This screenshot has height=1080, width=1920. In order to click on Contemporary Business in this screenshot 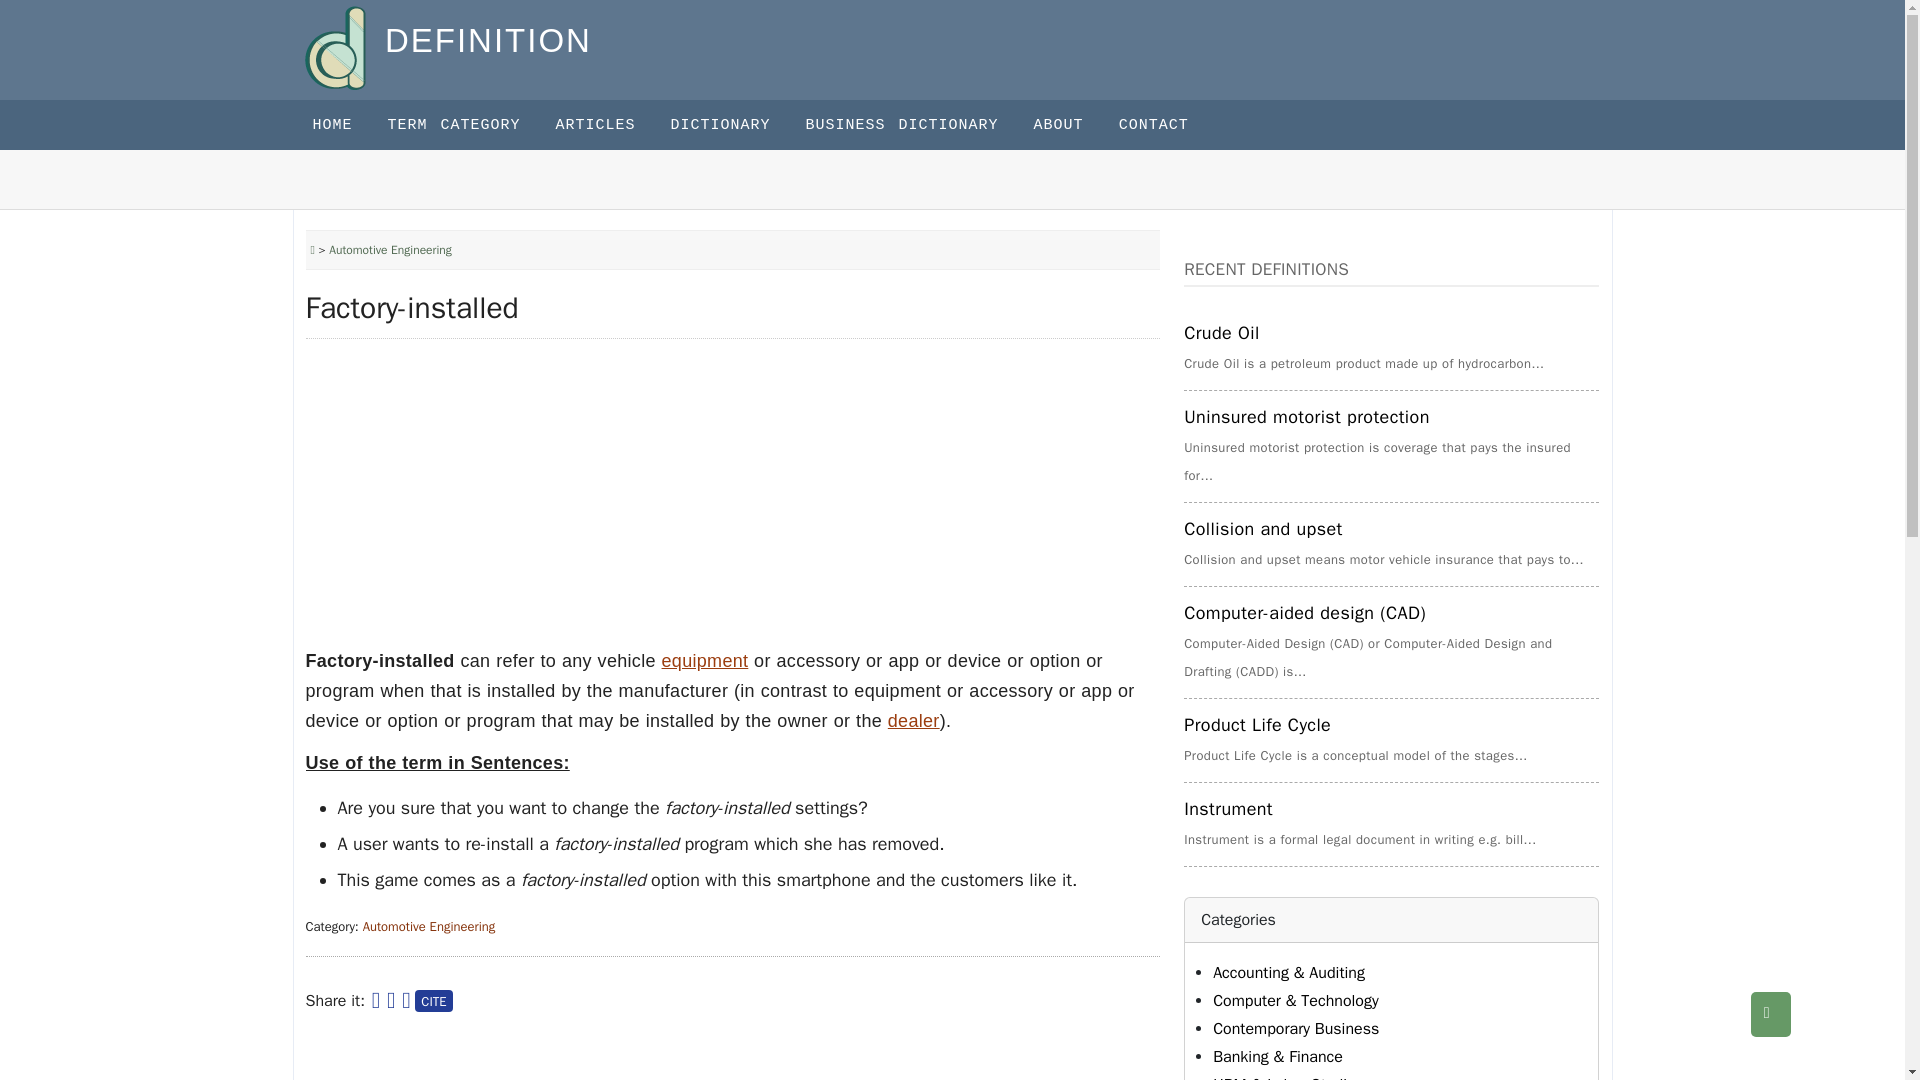, I will do `click(1296, 1028)`.